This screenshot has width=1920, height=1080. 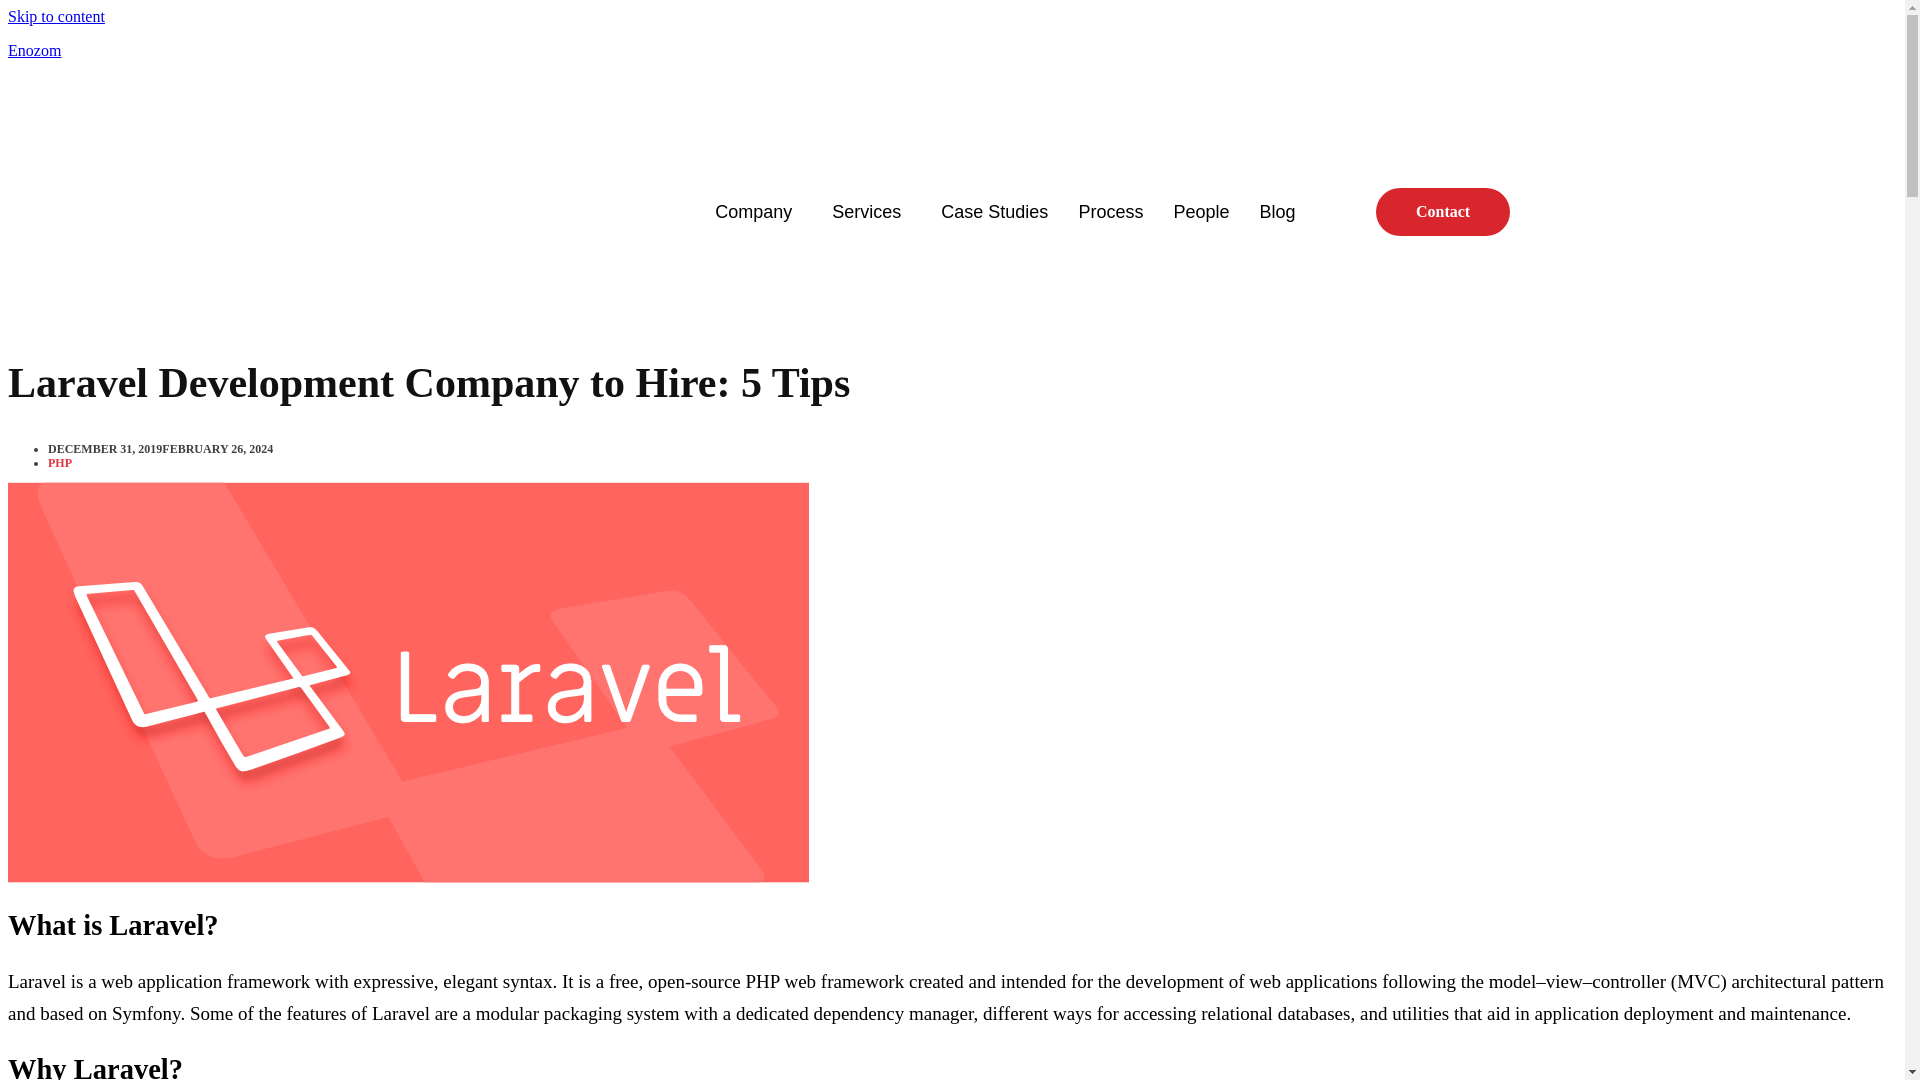 What do you see at coordinates (34, 50) in the screenshot?
I see `Enozom` at bounding box center [34, 50].